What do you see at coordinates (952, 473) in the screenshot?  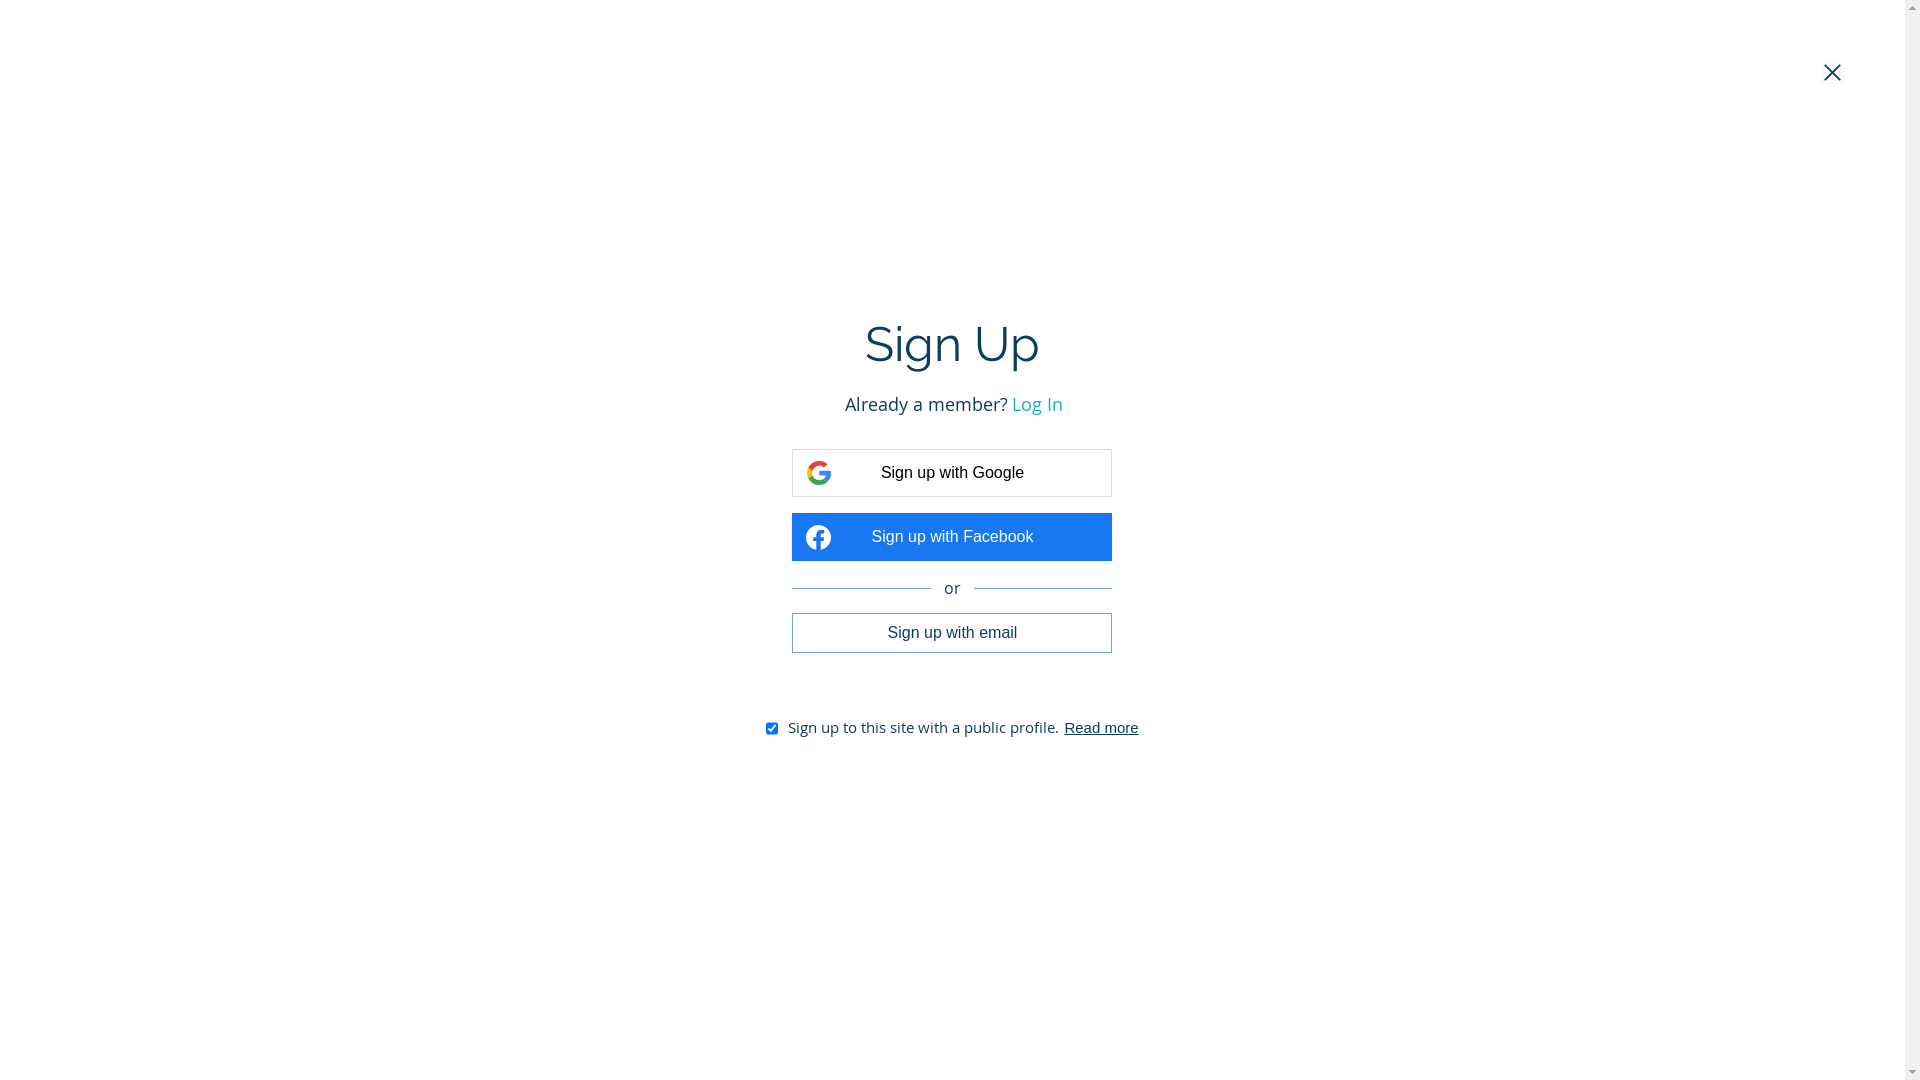 I see `Sign up with Google` at bounding box center [952, 473].